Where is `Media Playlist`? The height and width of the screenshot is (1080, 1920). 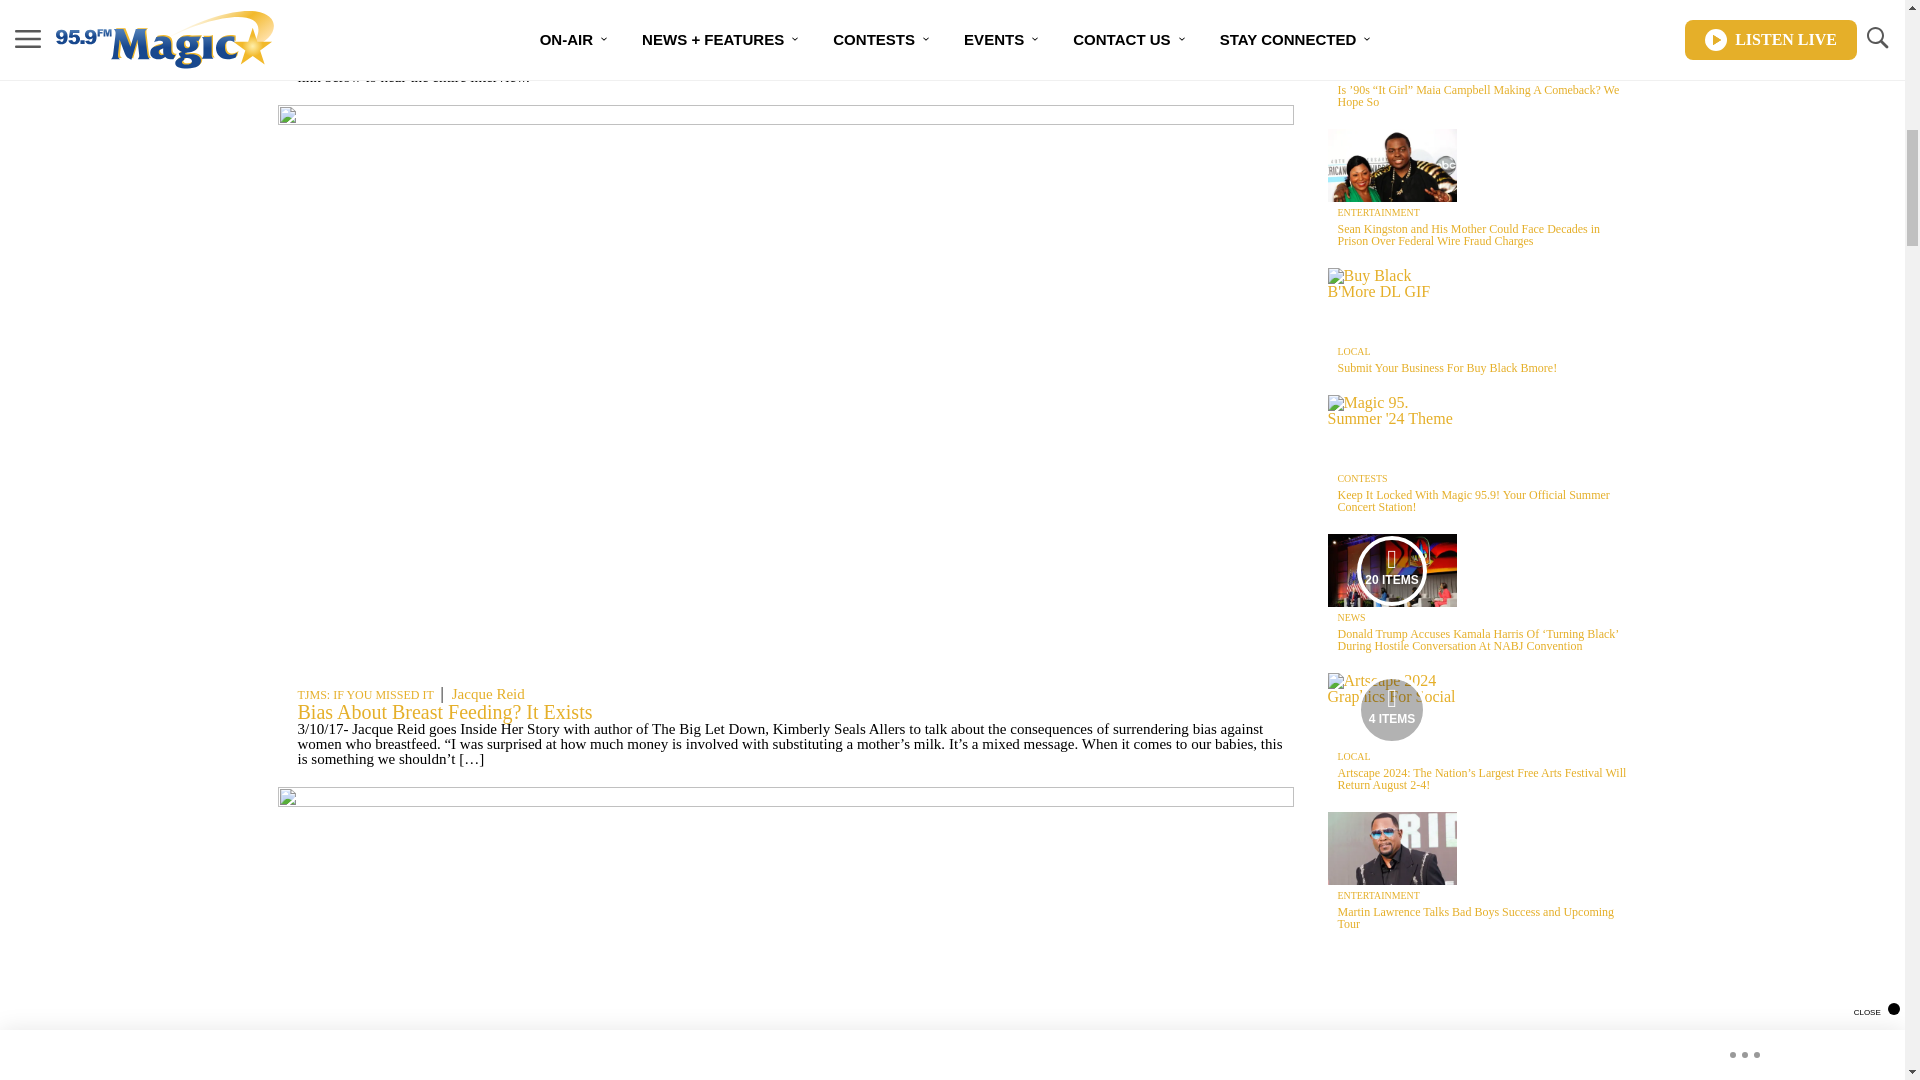
Media Playlist is located at coordinates (1392, 570).